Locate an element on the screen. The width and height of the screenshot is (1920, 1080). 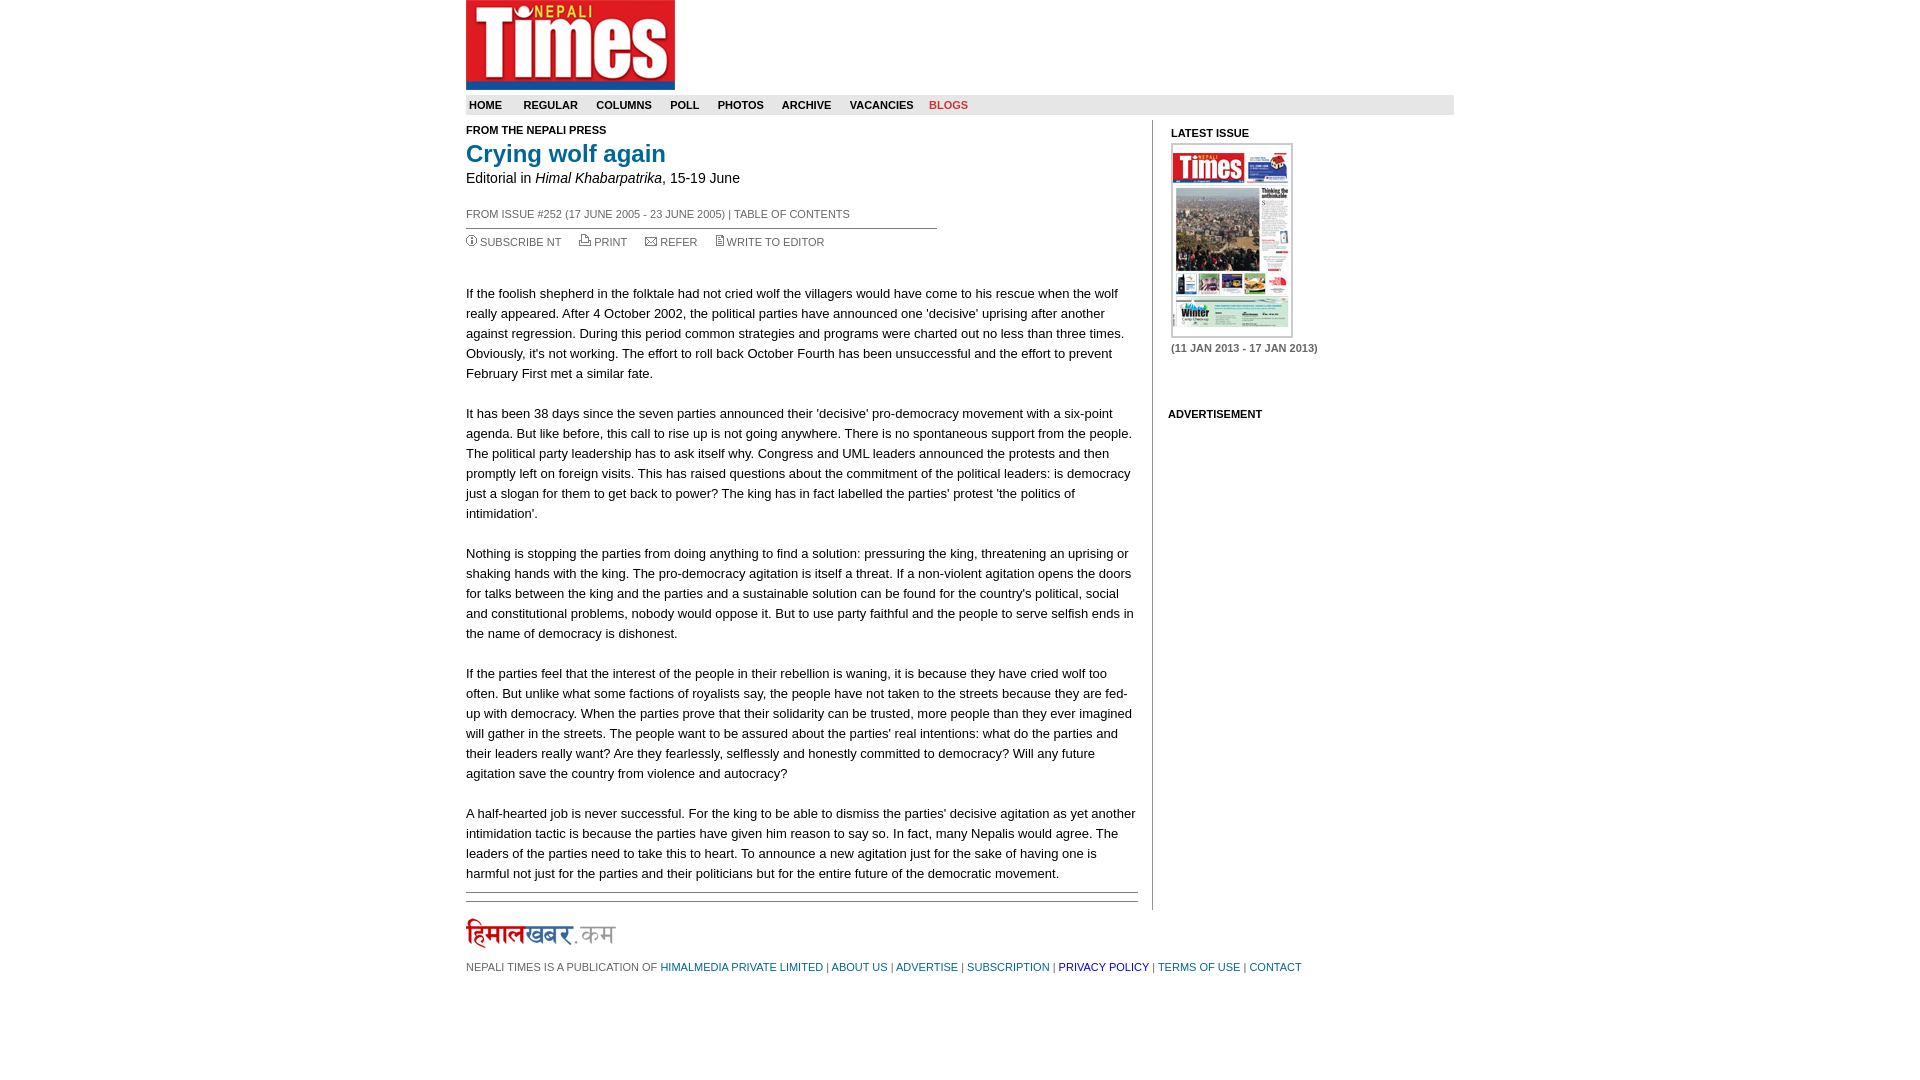
SUBSCRIPTION is located at coordinates (1008, 967).